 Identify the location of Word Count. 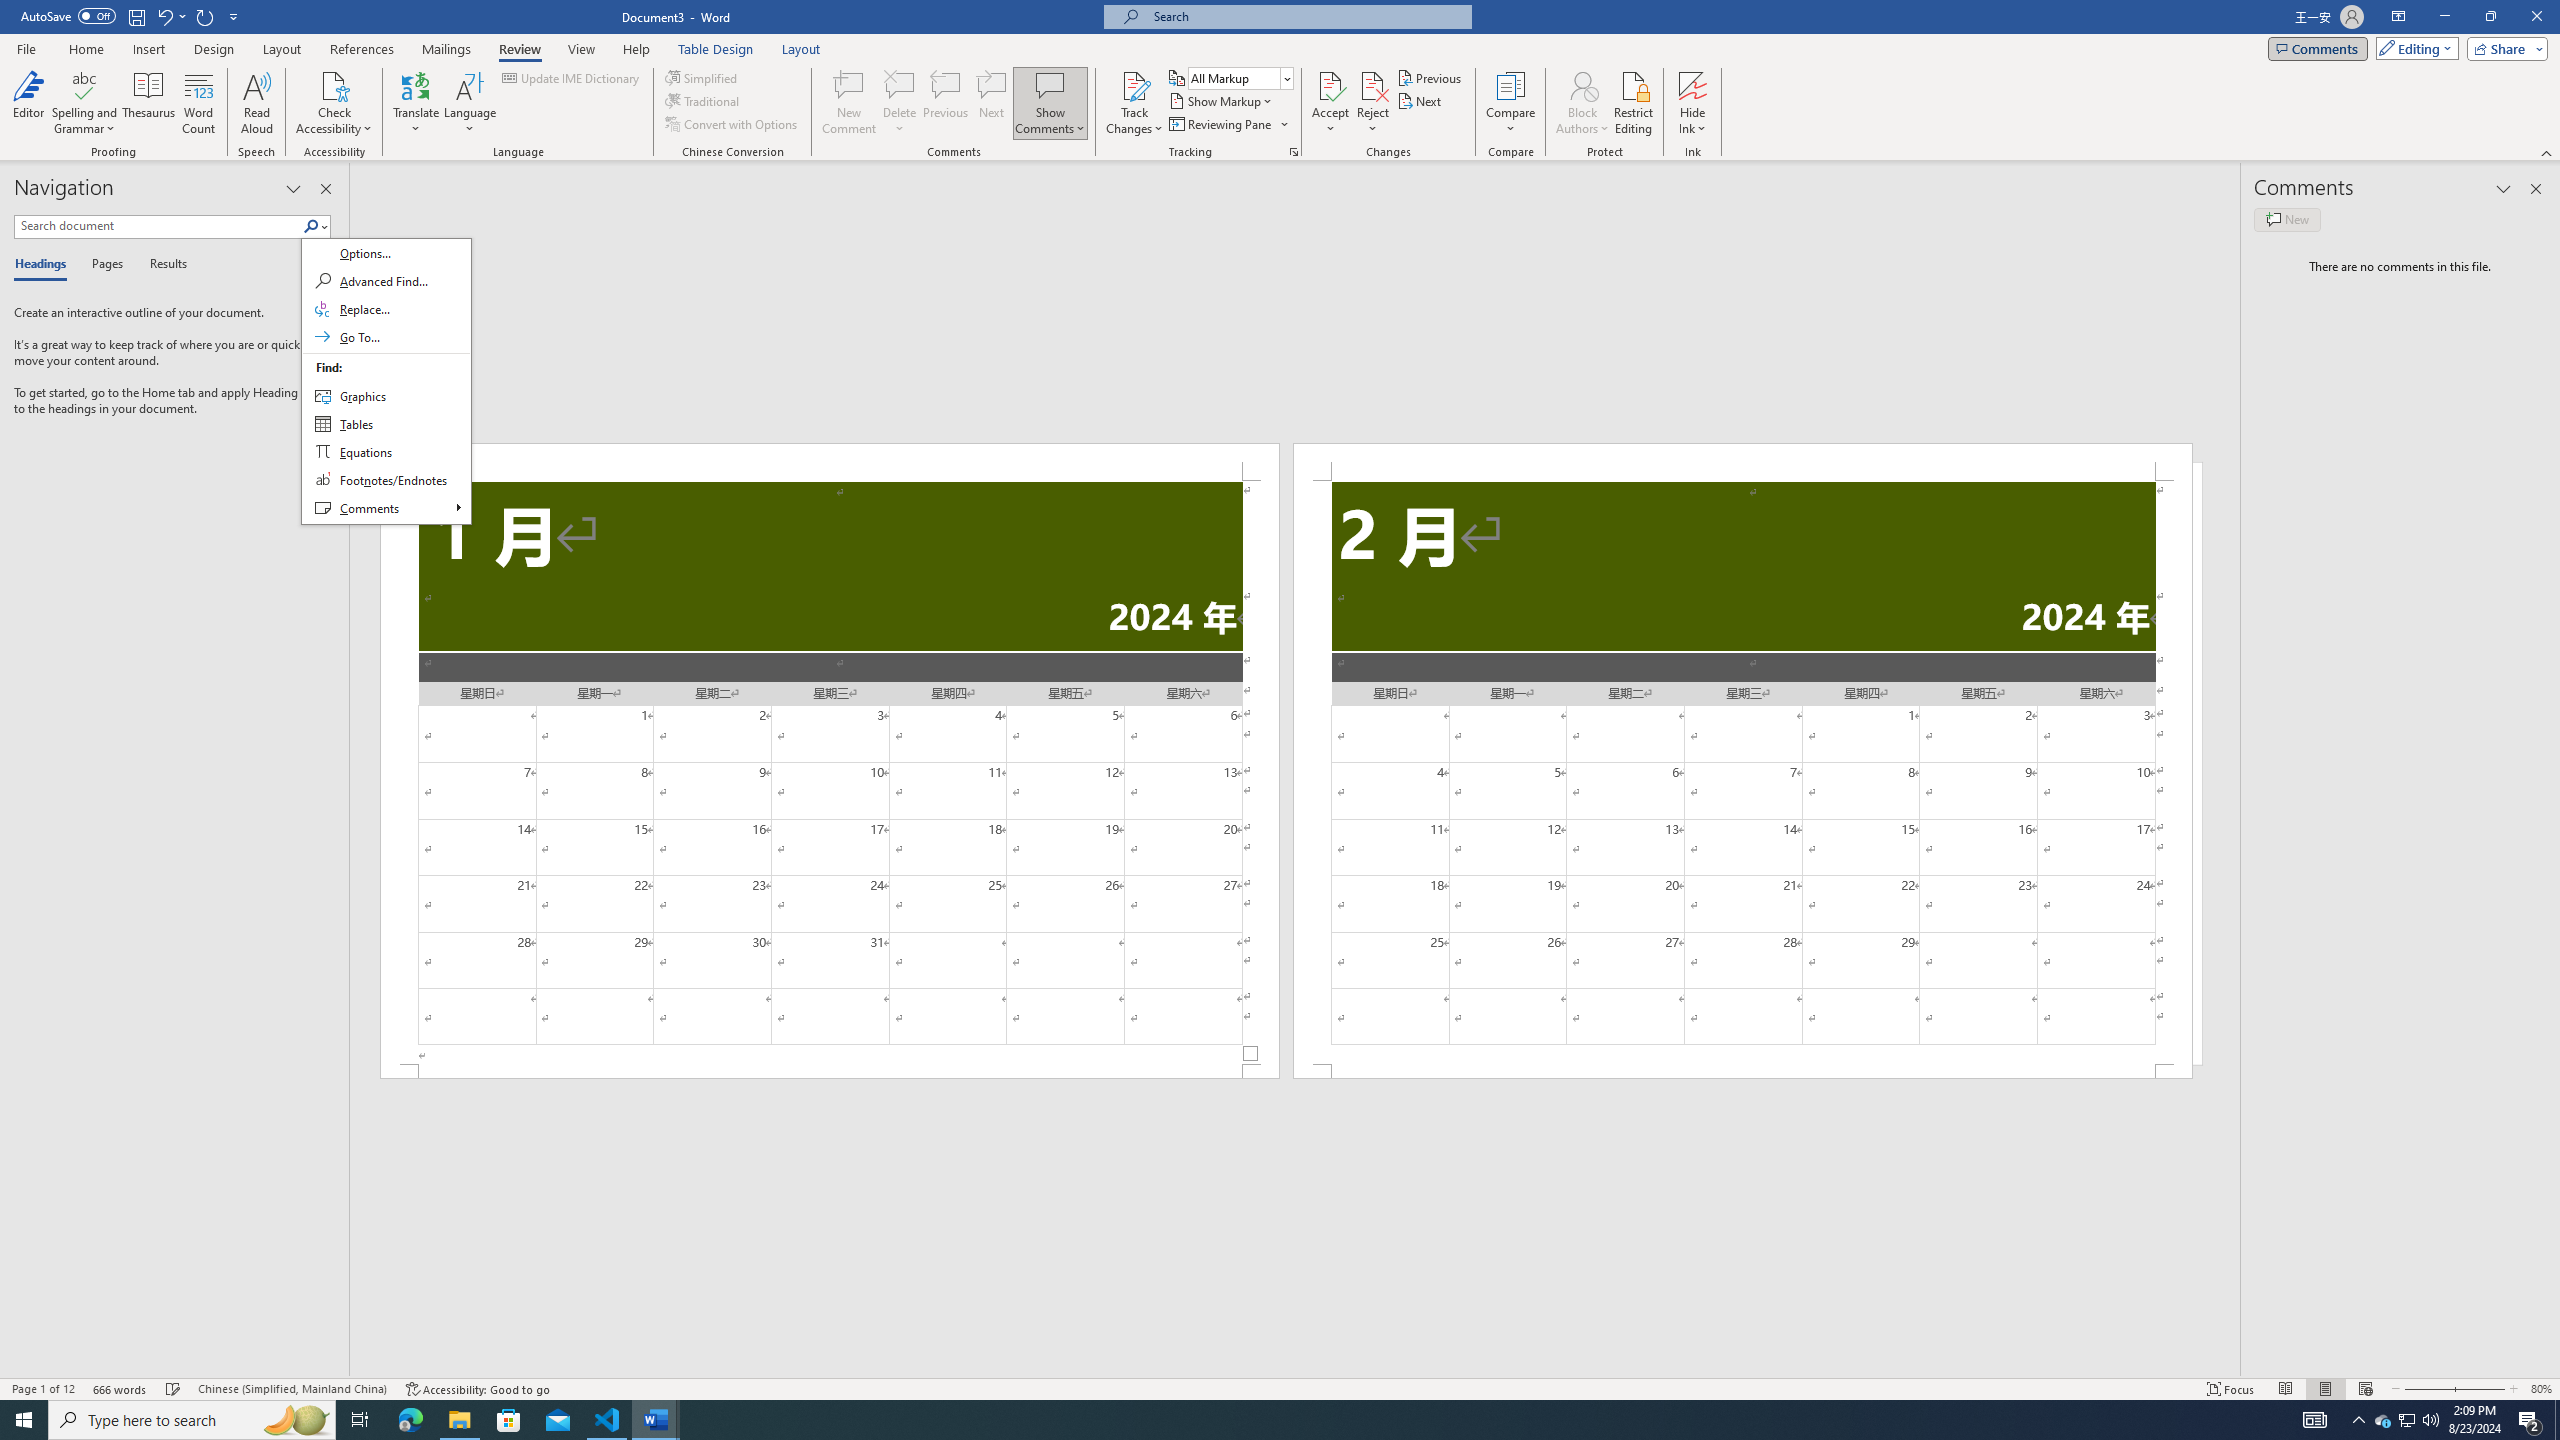
(200, 103).